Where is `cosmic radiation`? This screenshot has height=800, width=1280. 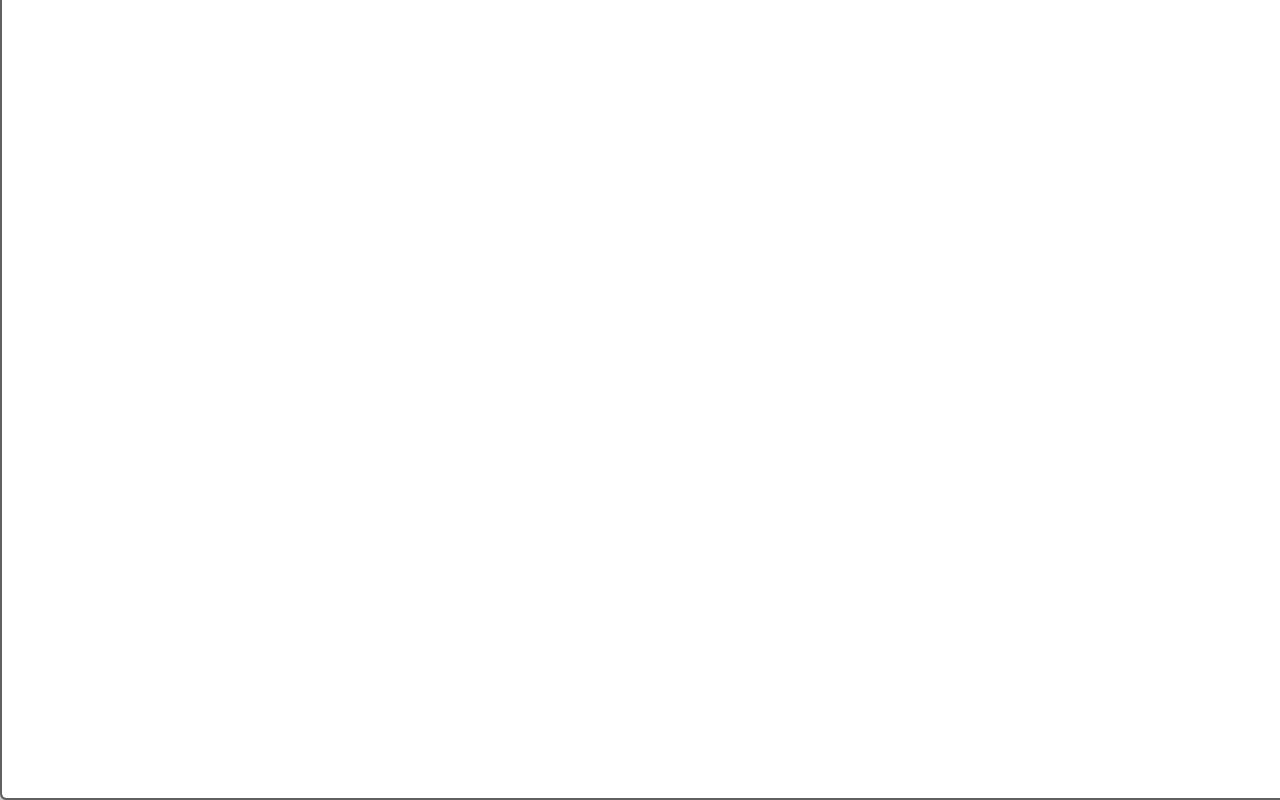
cosmic radiation is located at coordinates (1180, 266).